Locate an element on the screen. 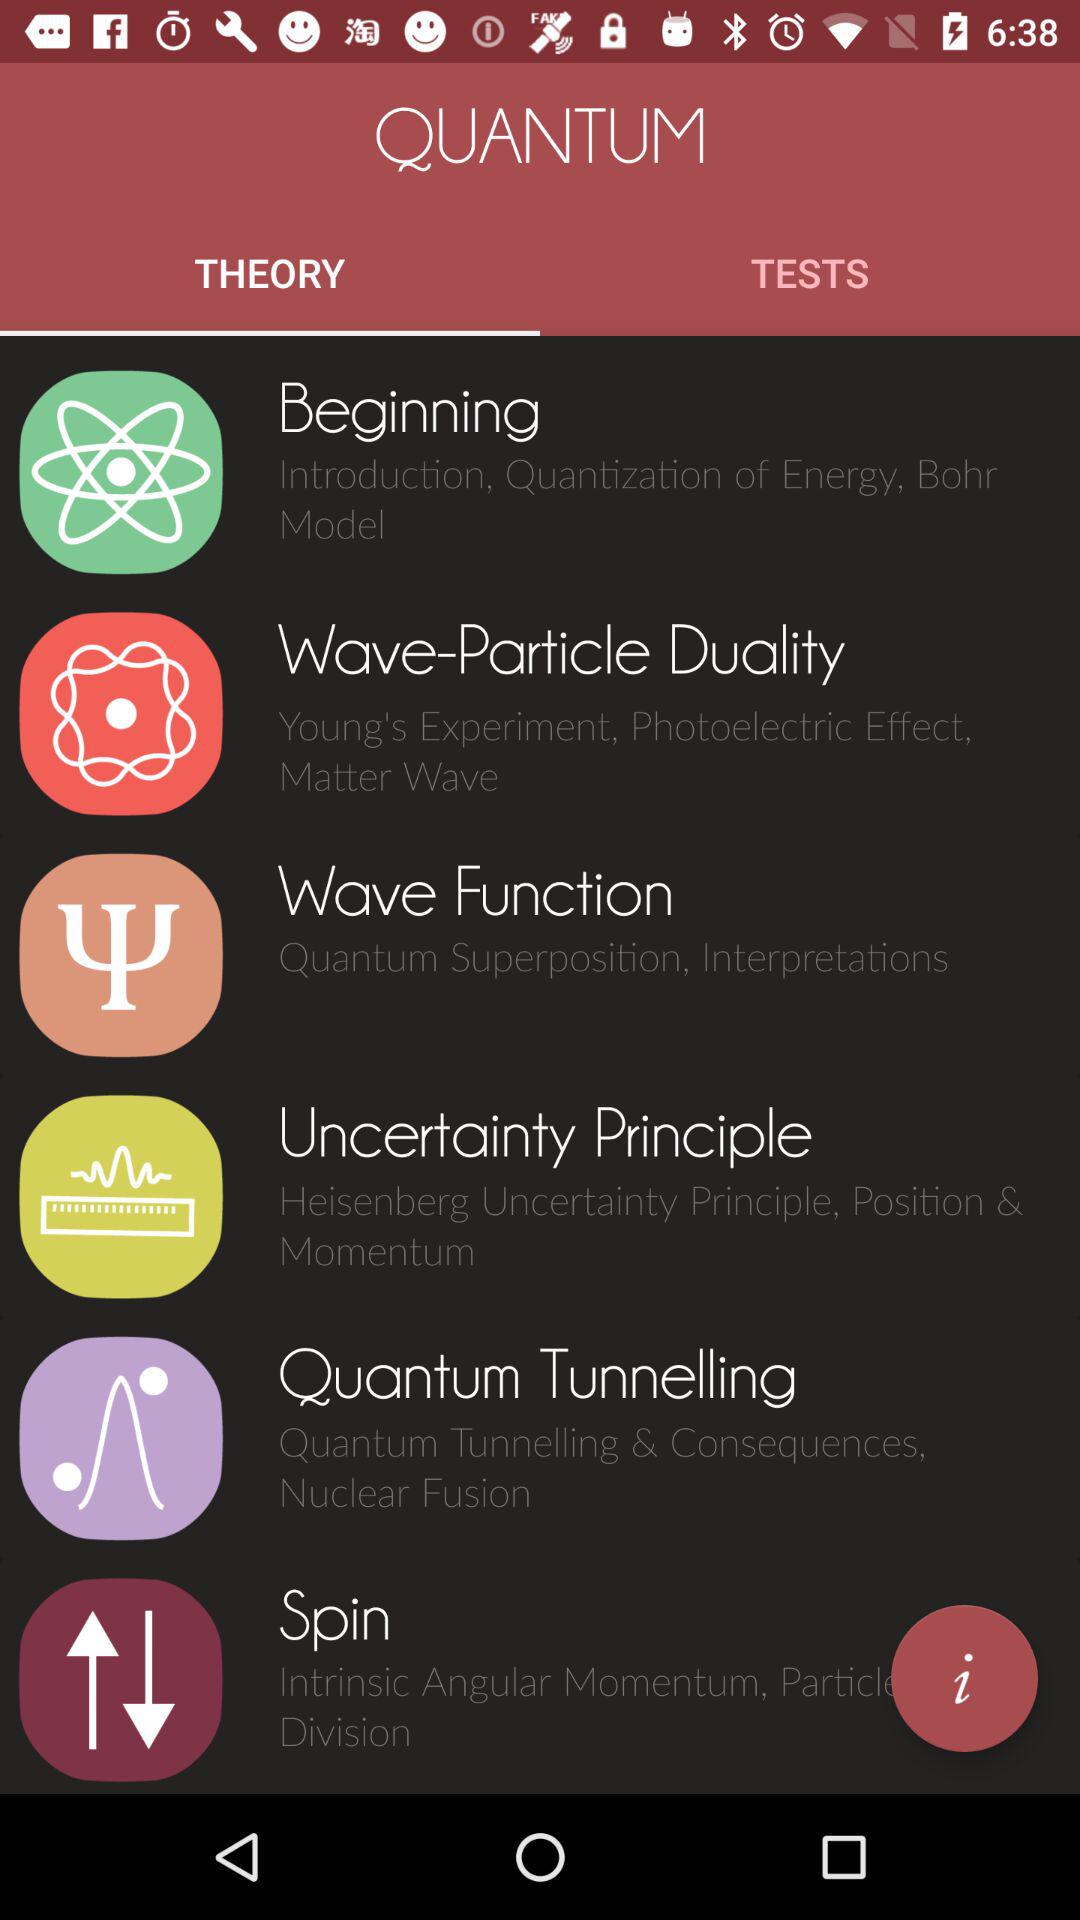  more info is located at coordinates (964, 1678).